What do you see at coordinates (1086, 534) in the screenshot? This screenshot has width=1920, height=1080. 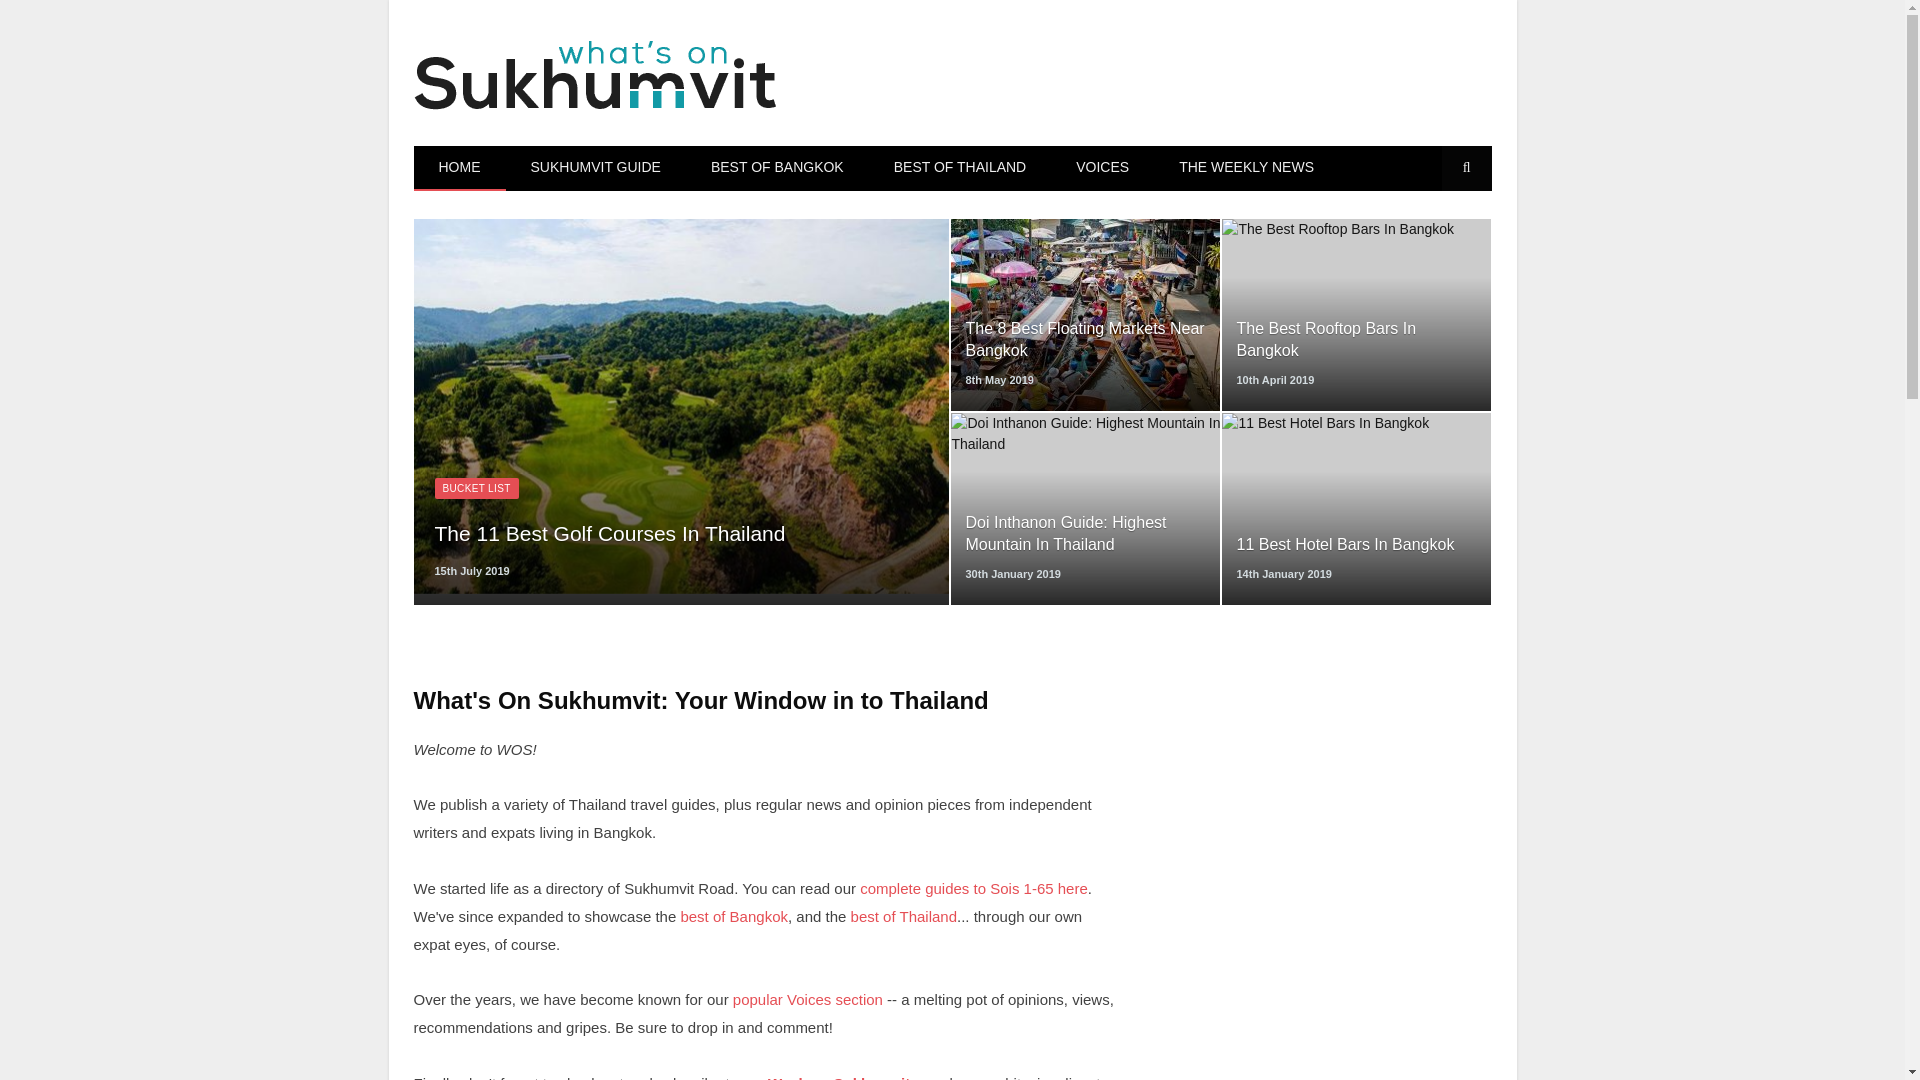 I see `Doi Inthanon Guide: Highest Mountain In Thailand` at bounding box center [1086, 534].